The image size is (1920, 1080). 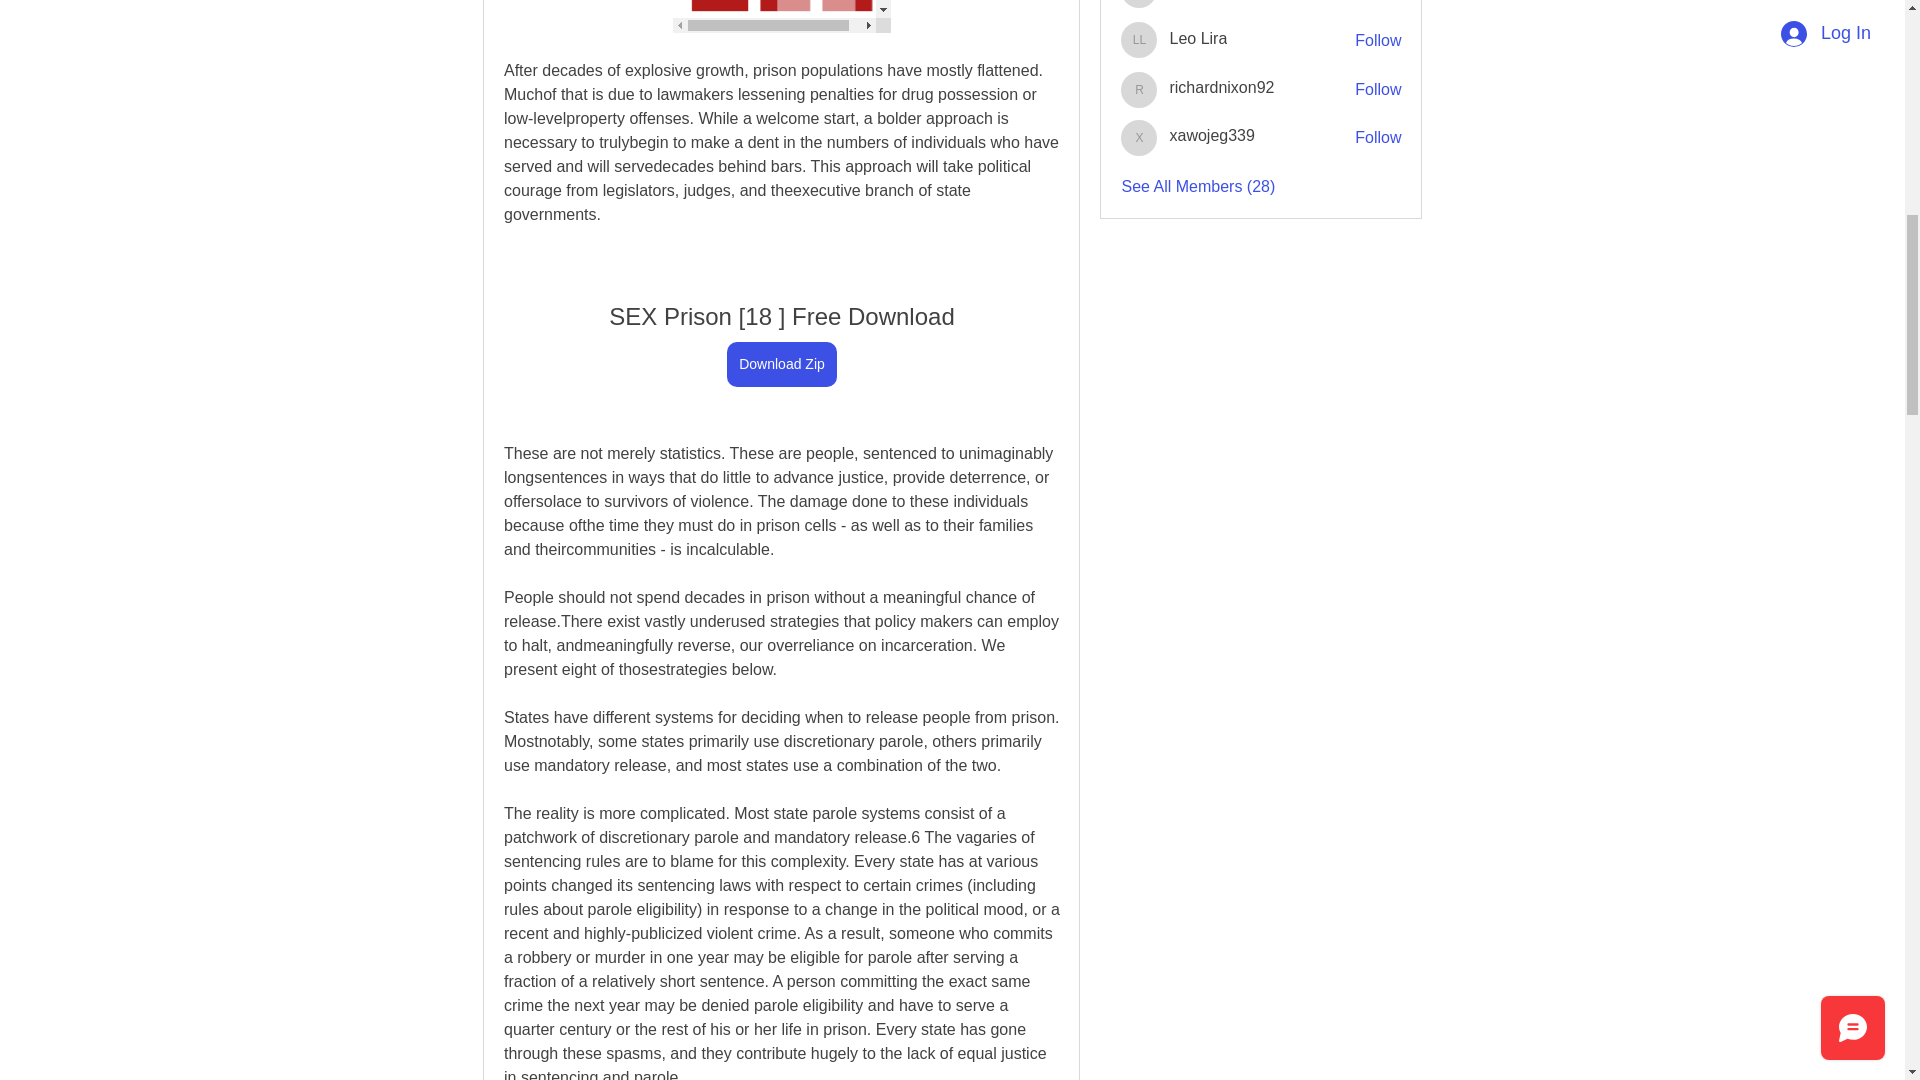 What do you see at coordinates (1222, 87) in the screenshot?
I see `richardnixon92` at bounding box center [1222, 87].